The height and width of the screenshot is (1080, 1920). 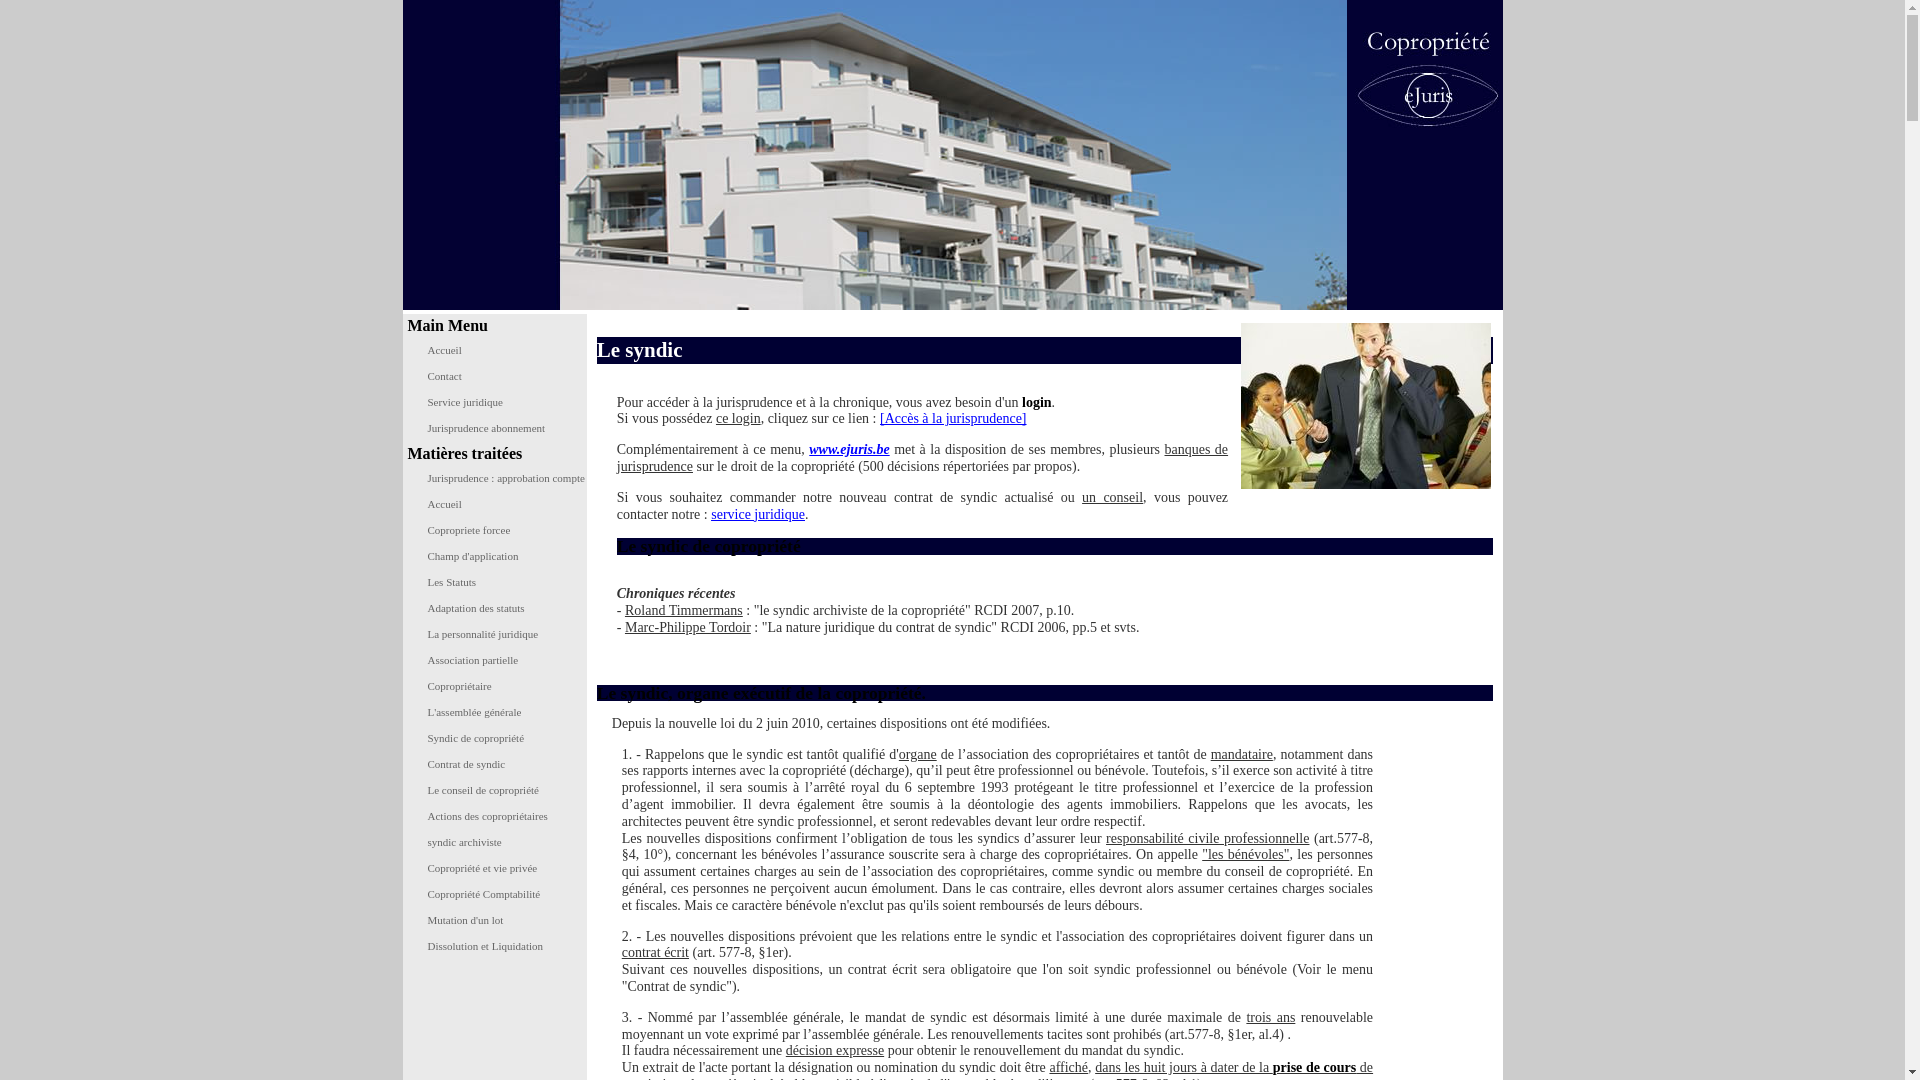 I want to click on Contact, so click(x=498, y=377).